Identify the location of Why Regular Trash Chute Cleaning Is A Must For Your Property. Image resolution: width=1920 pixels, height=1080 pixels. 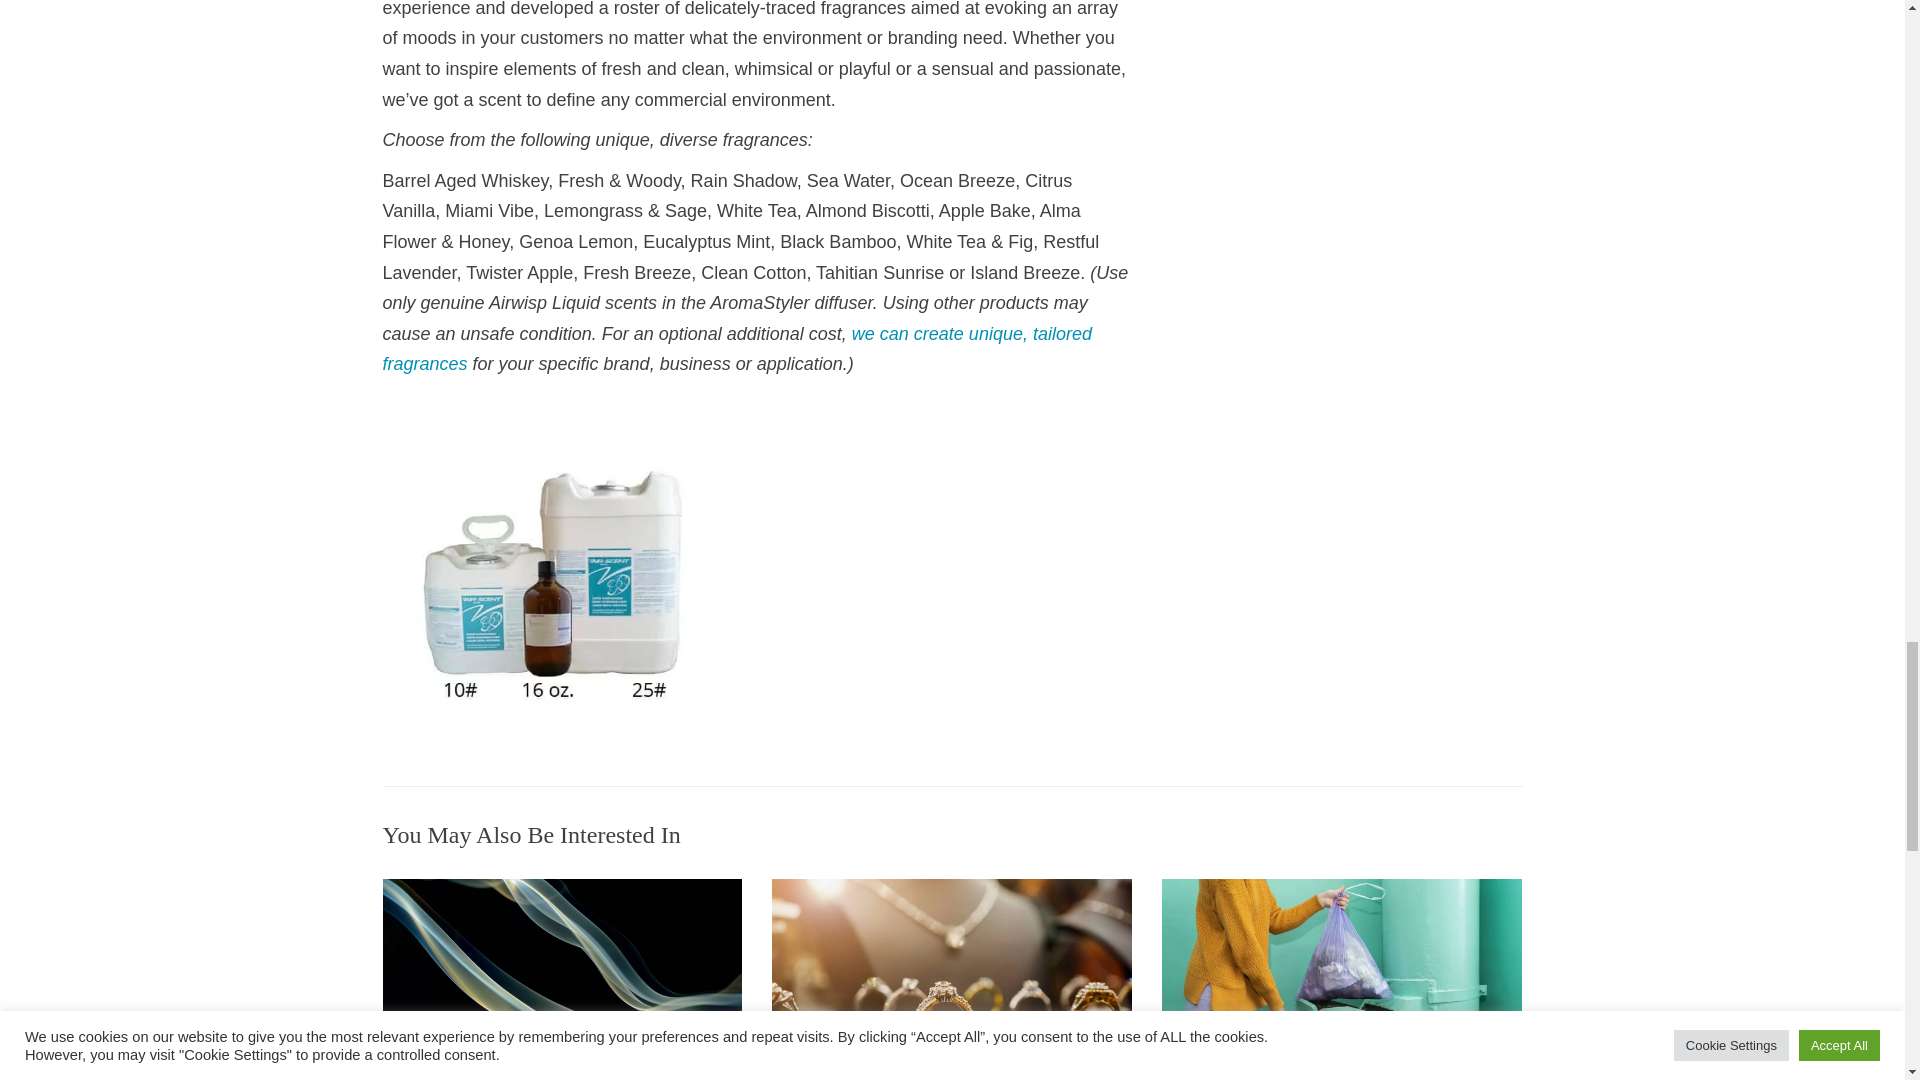
(1342, 978).